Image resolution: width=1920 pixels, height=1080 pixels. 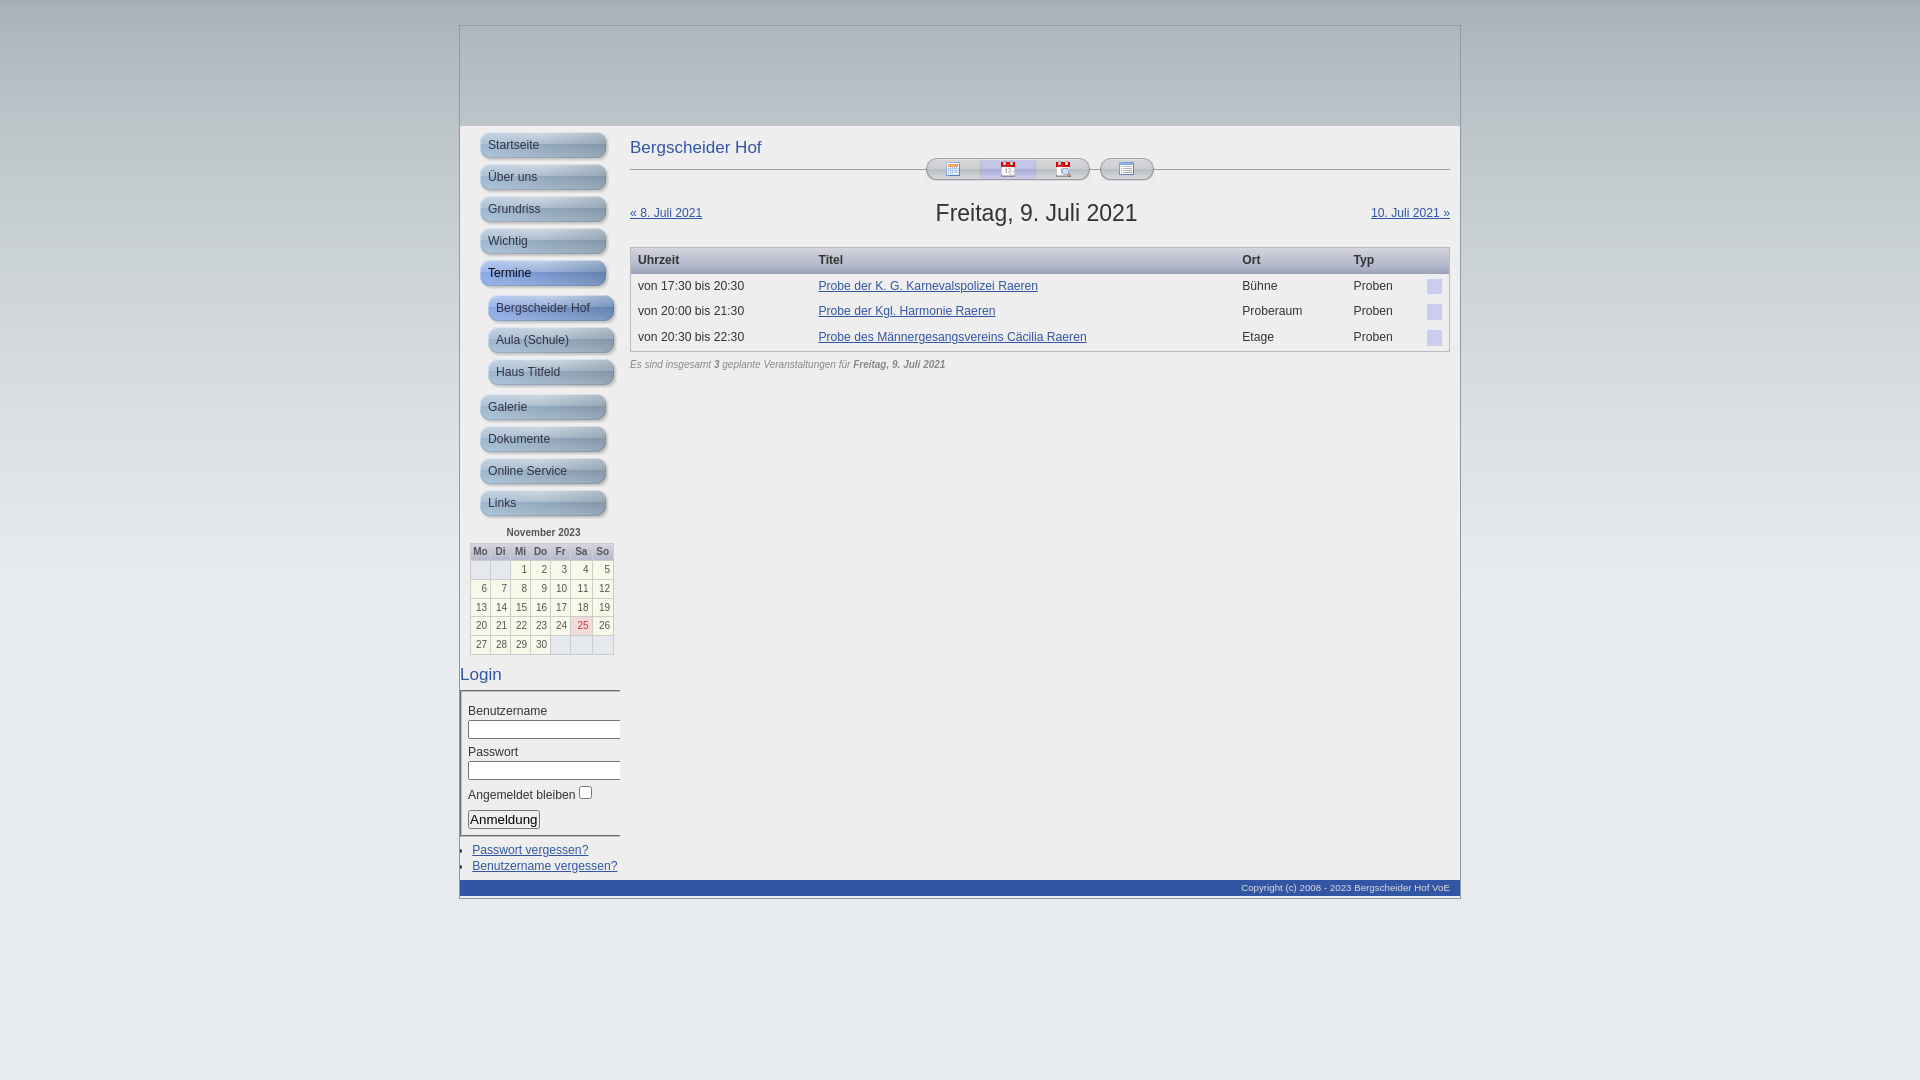 I want to click on 4, so click(x=581, y=570).